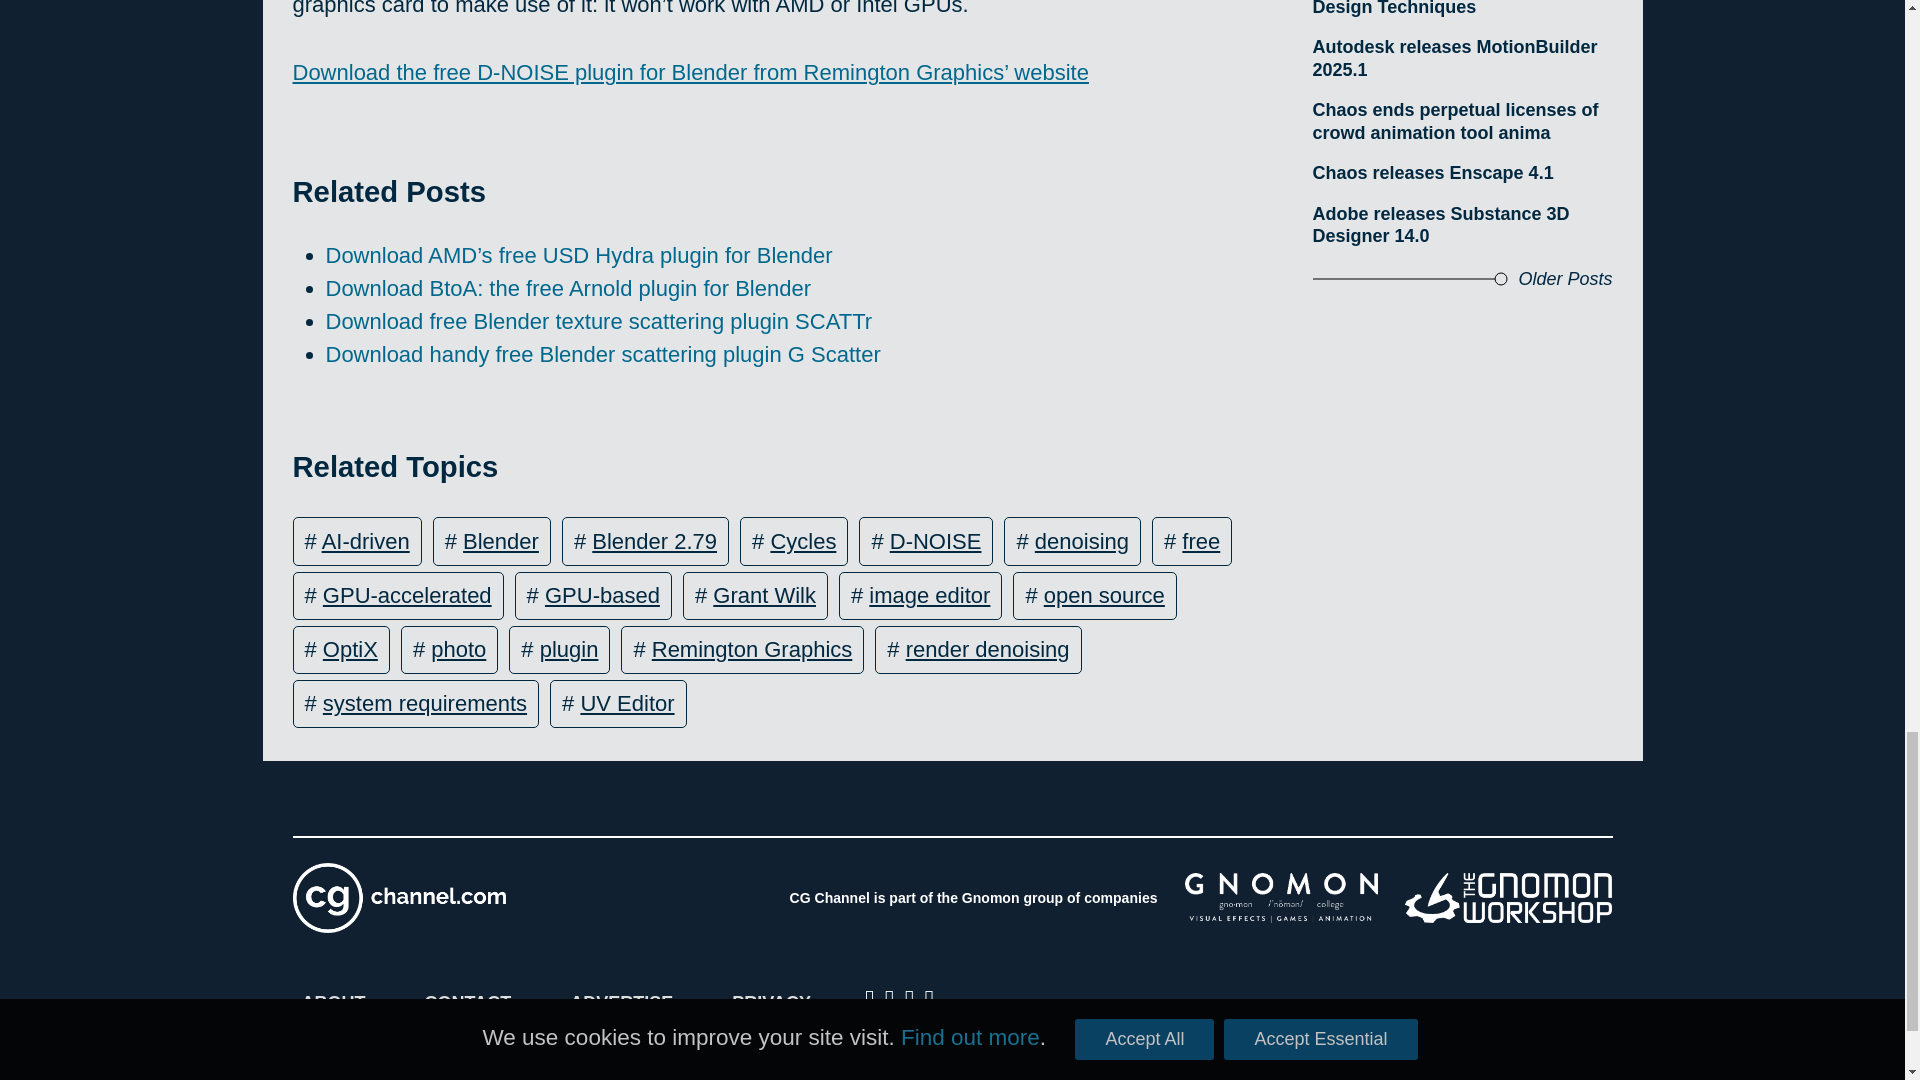 This screenshot has height=1080, width=1920. What do you see at coordinates (458, 650) in the screenshot?
I see `photo` at bounding box center [458, 650].